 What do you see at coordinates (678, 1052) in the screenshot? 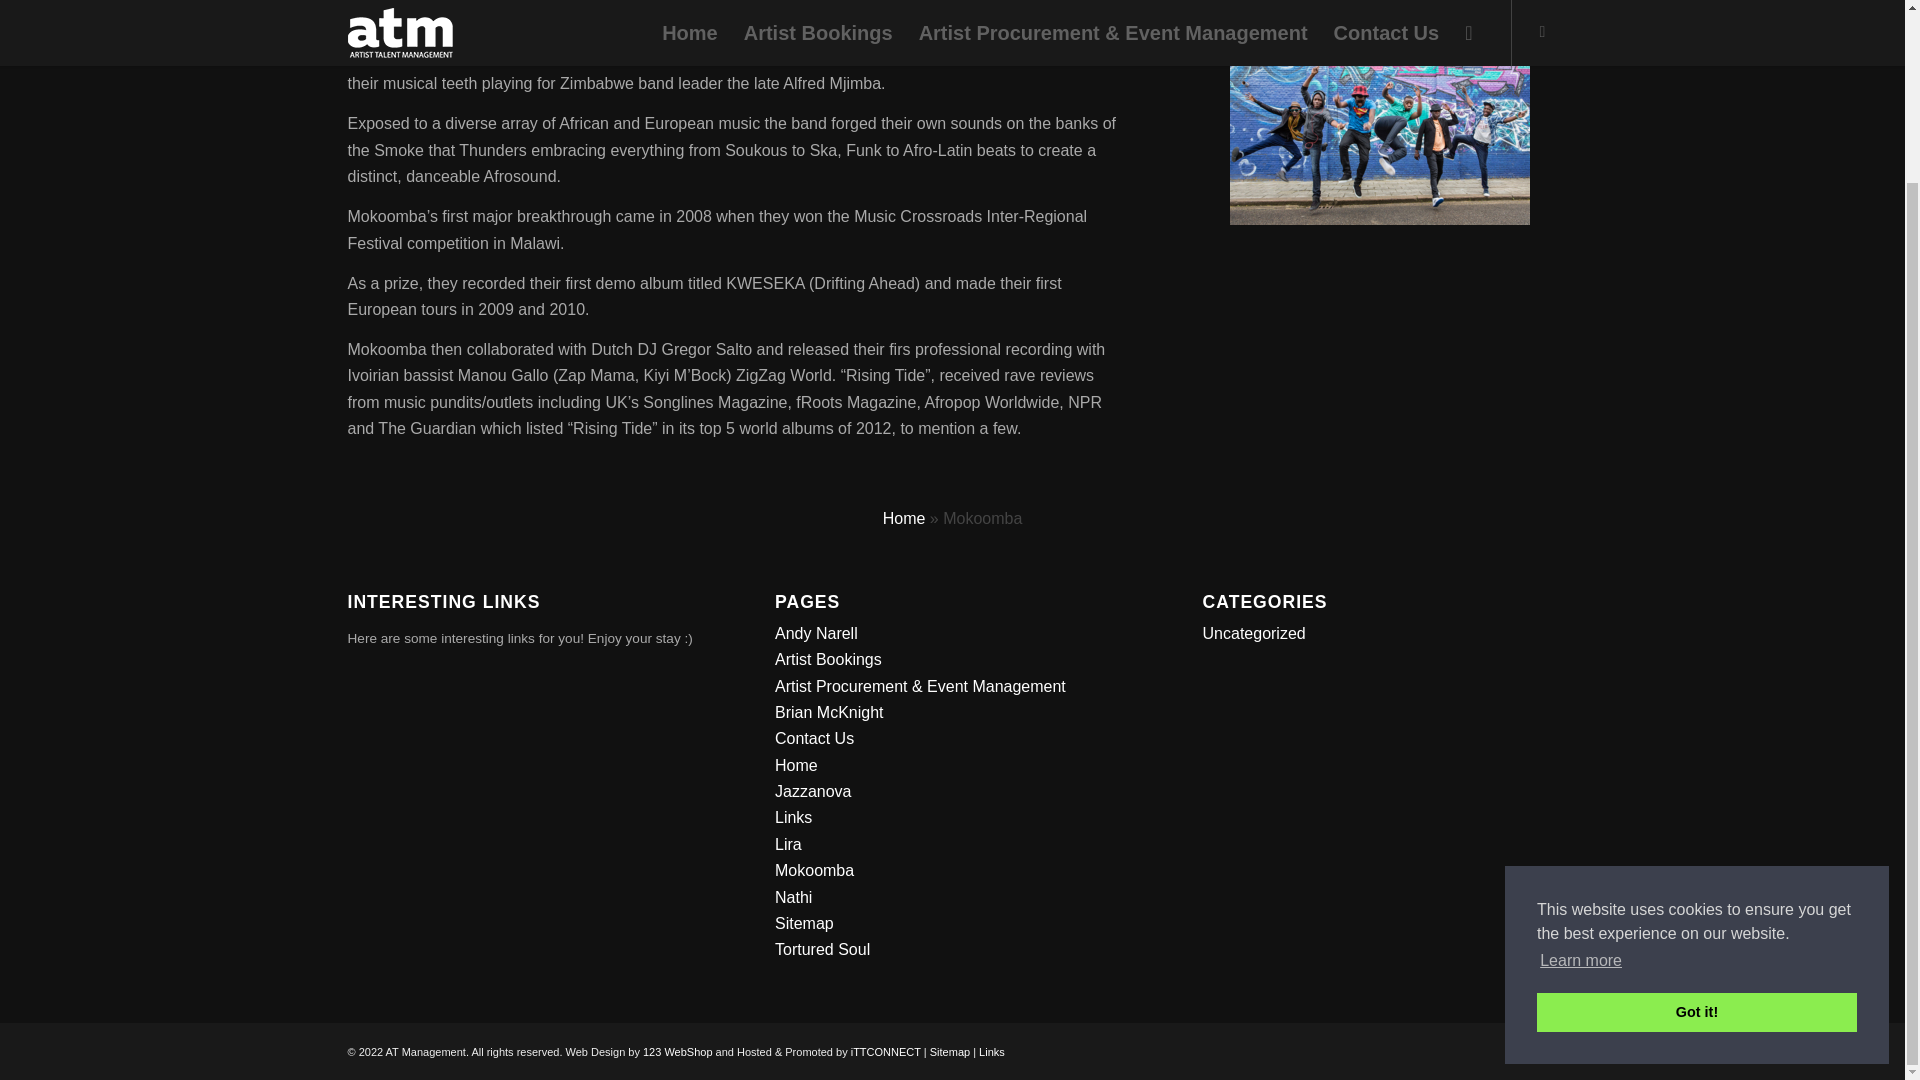
I see `123 WebShop` at bounding box center [678, 1052].